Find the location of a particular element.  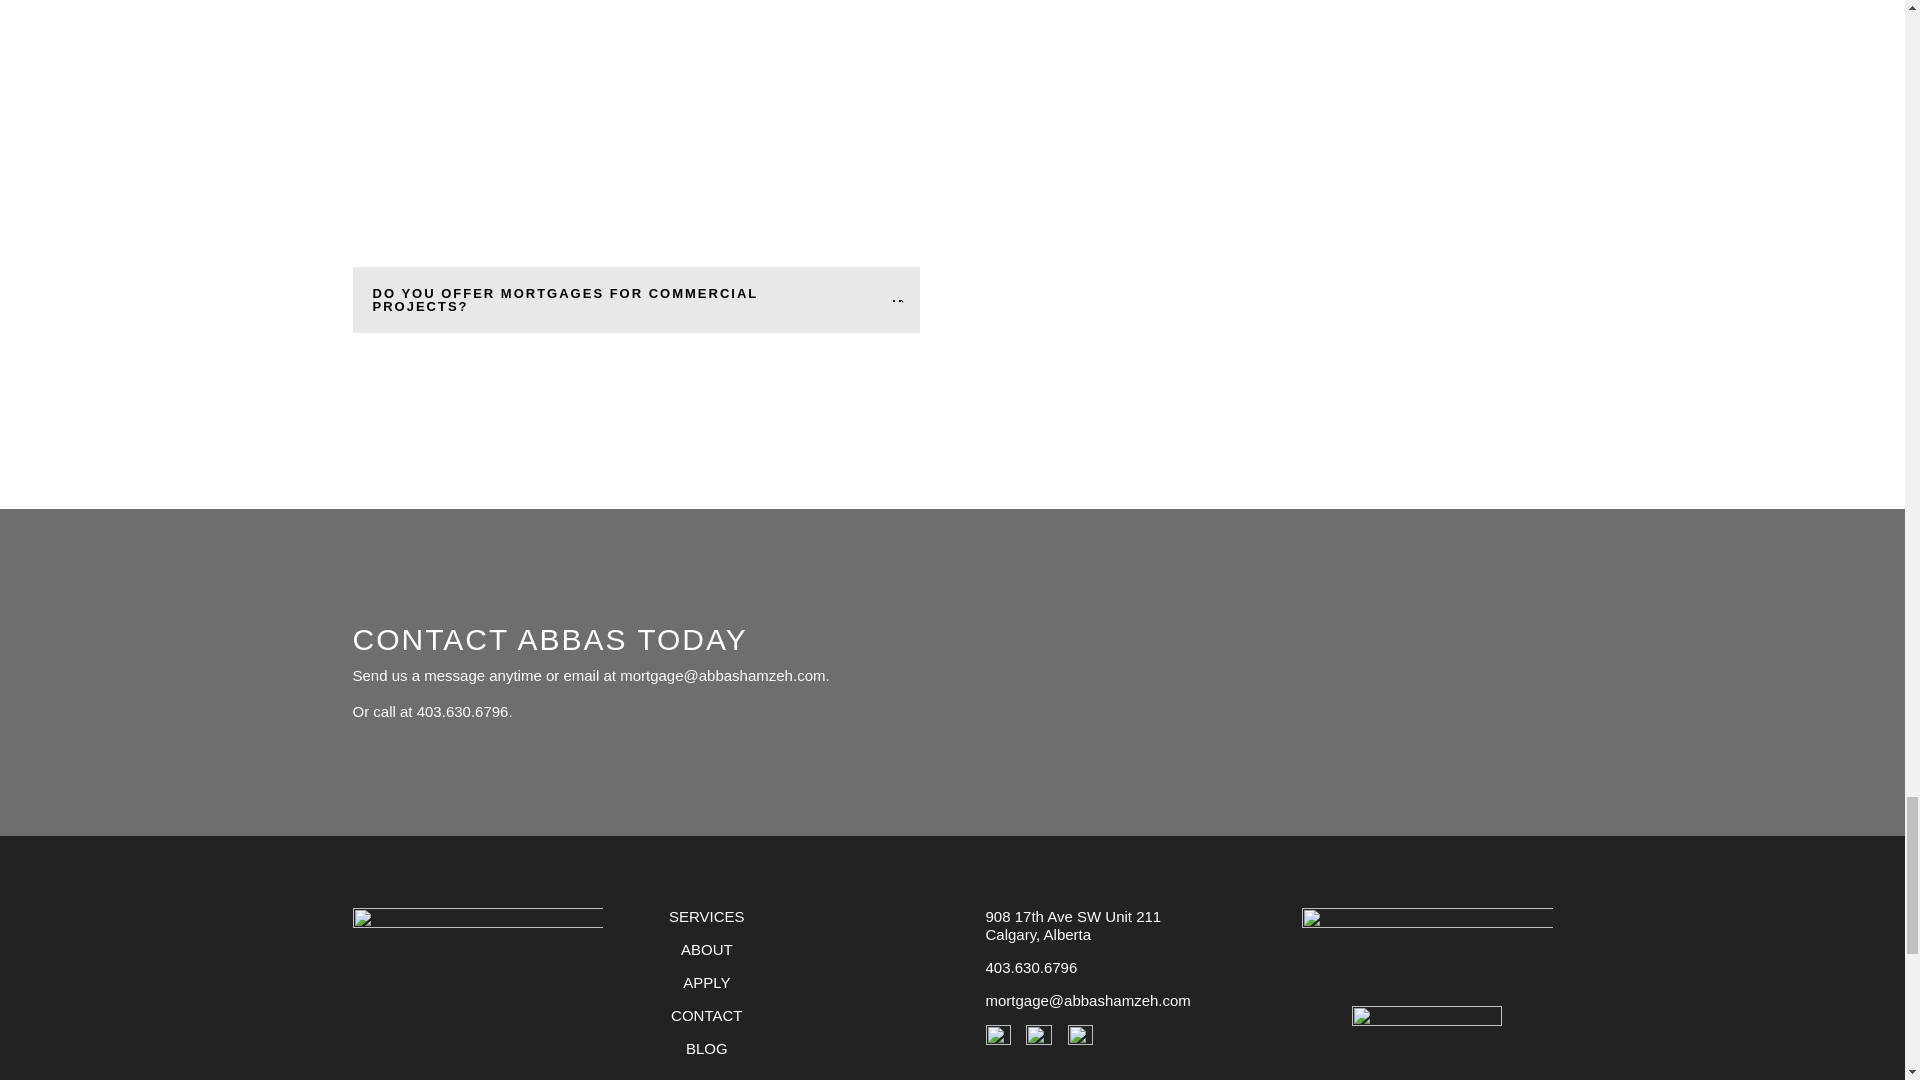

ABOUT is located at coordinates (707, 948).